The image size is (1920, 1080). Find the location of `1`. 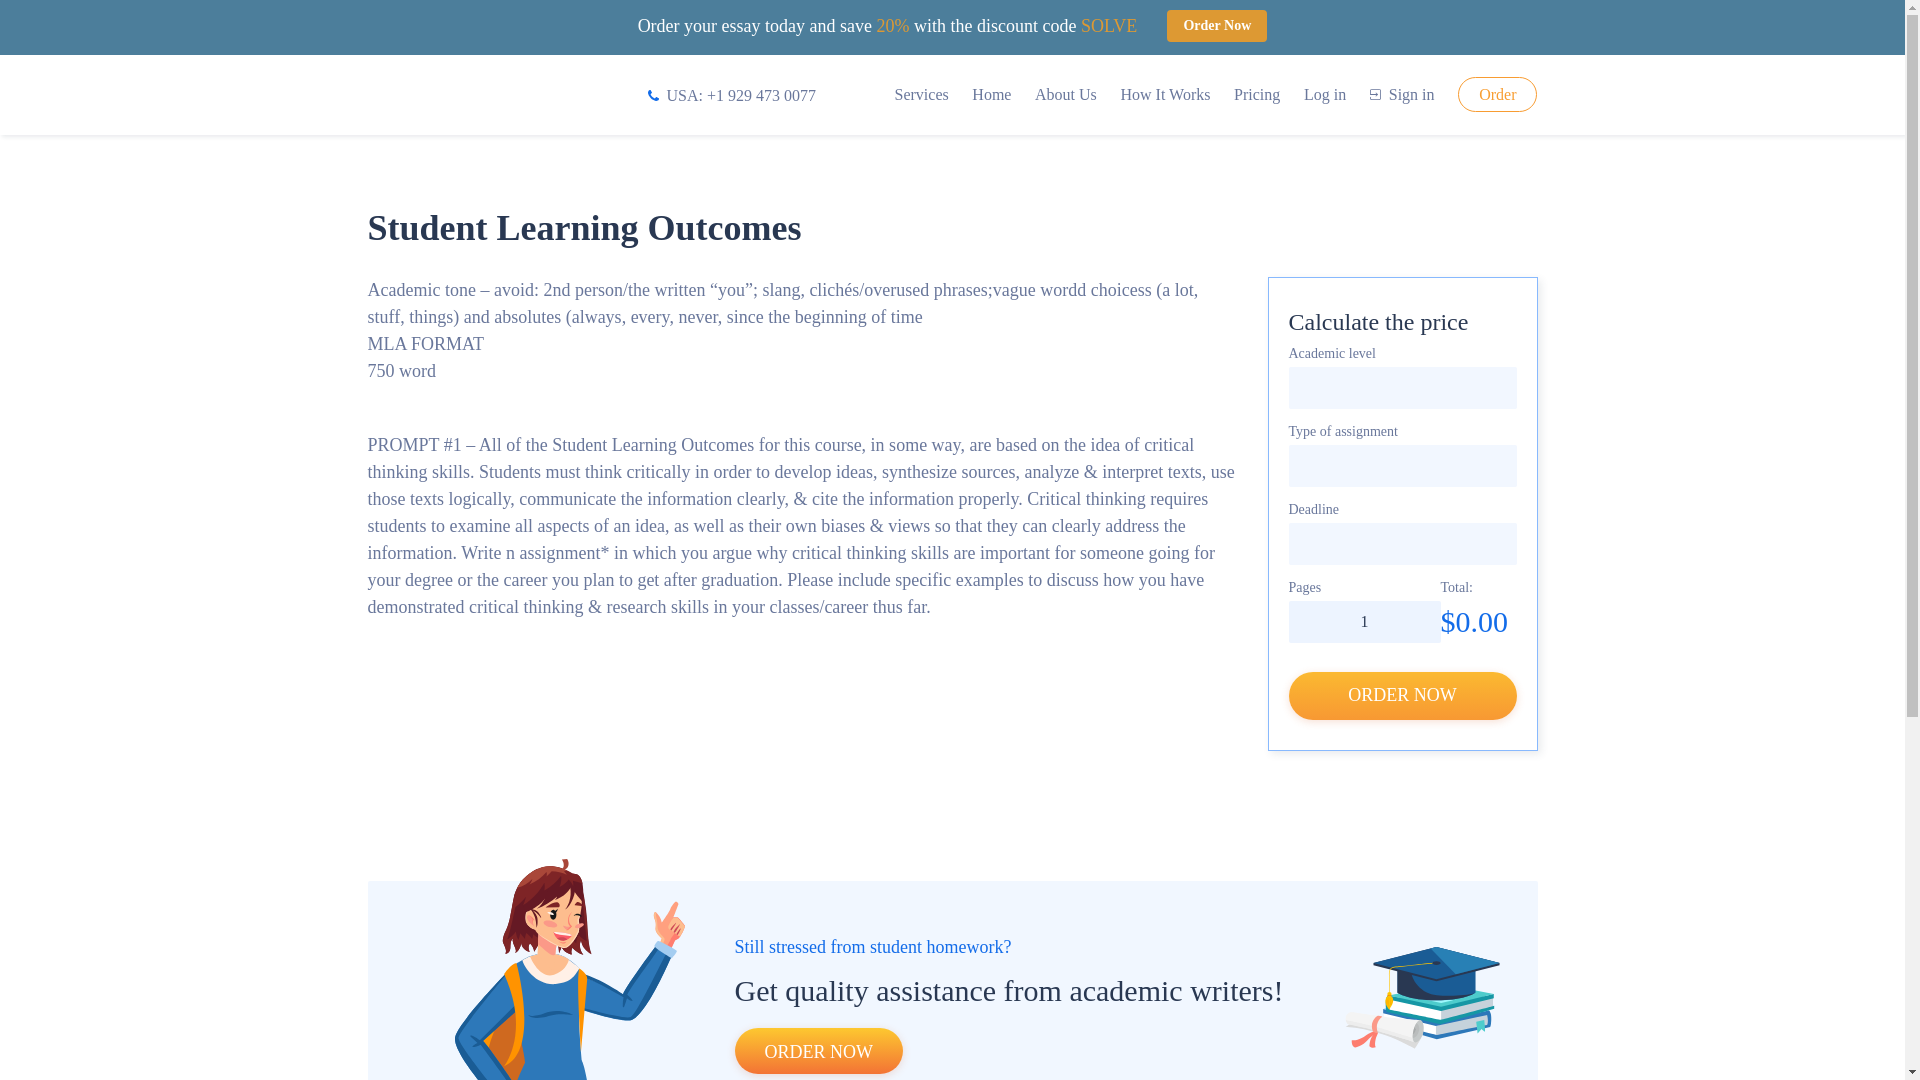

1 is located at coordinates (1364, 621).